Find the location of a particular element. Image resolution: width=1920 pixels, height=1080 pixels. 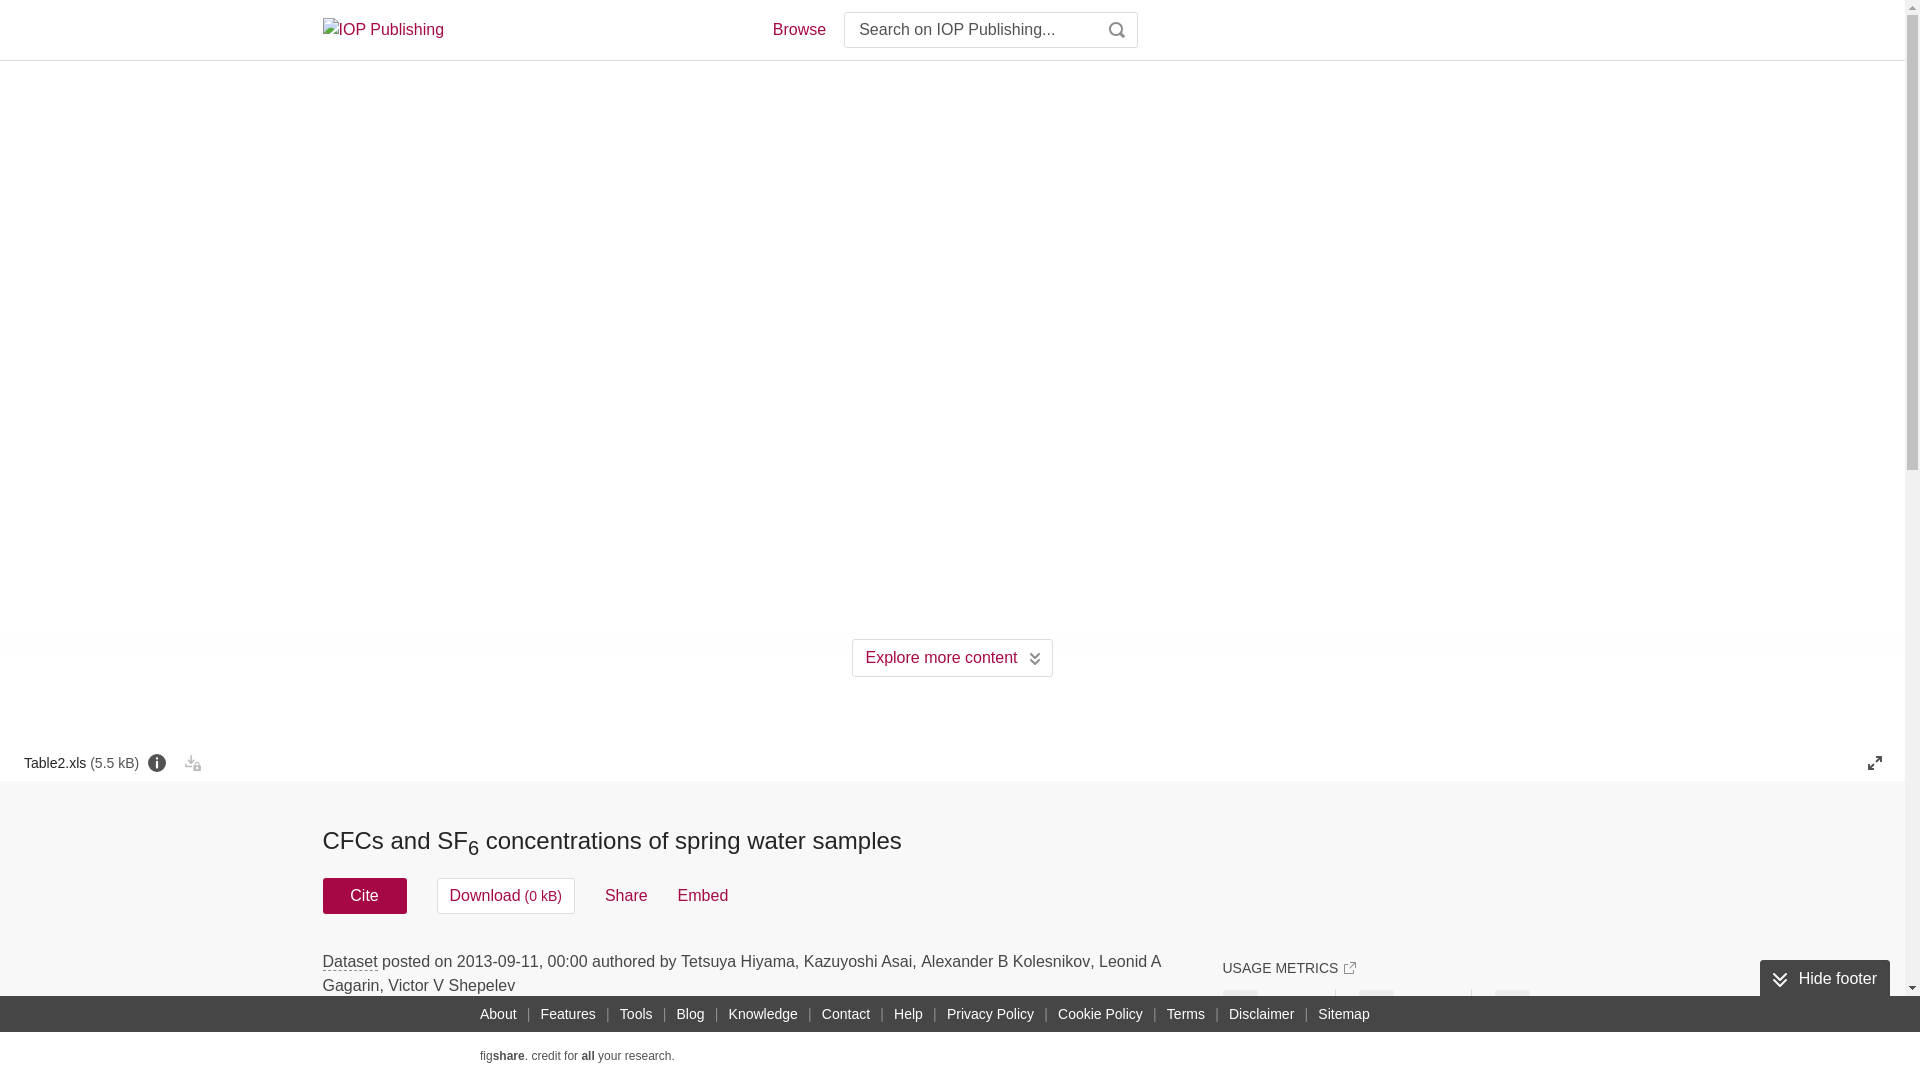

Share is located at coordinates (626, 896).